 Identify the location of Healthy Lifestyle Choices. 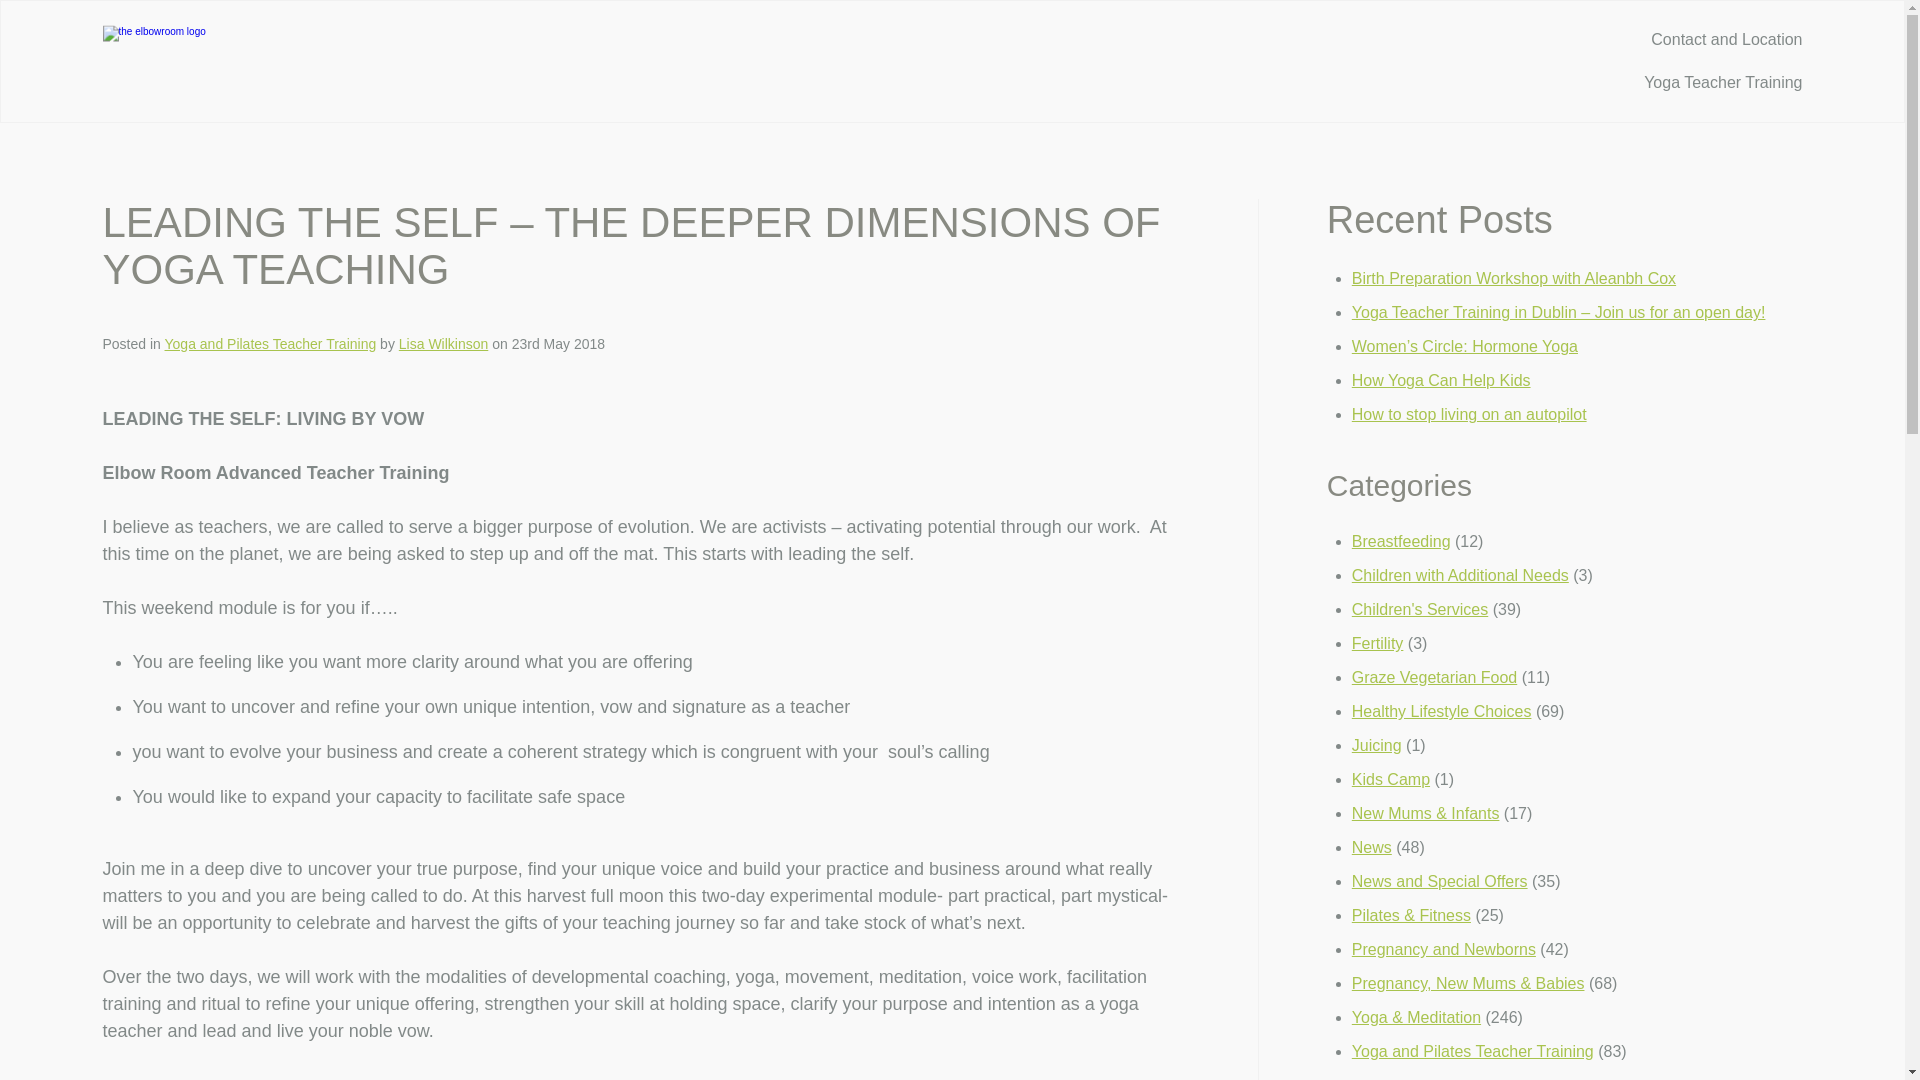
(1442, 712).